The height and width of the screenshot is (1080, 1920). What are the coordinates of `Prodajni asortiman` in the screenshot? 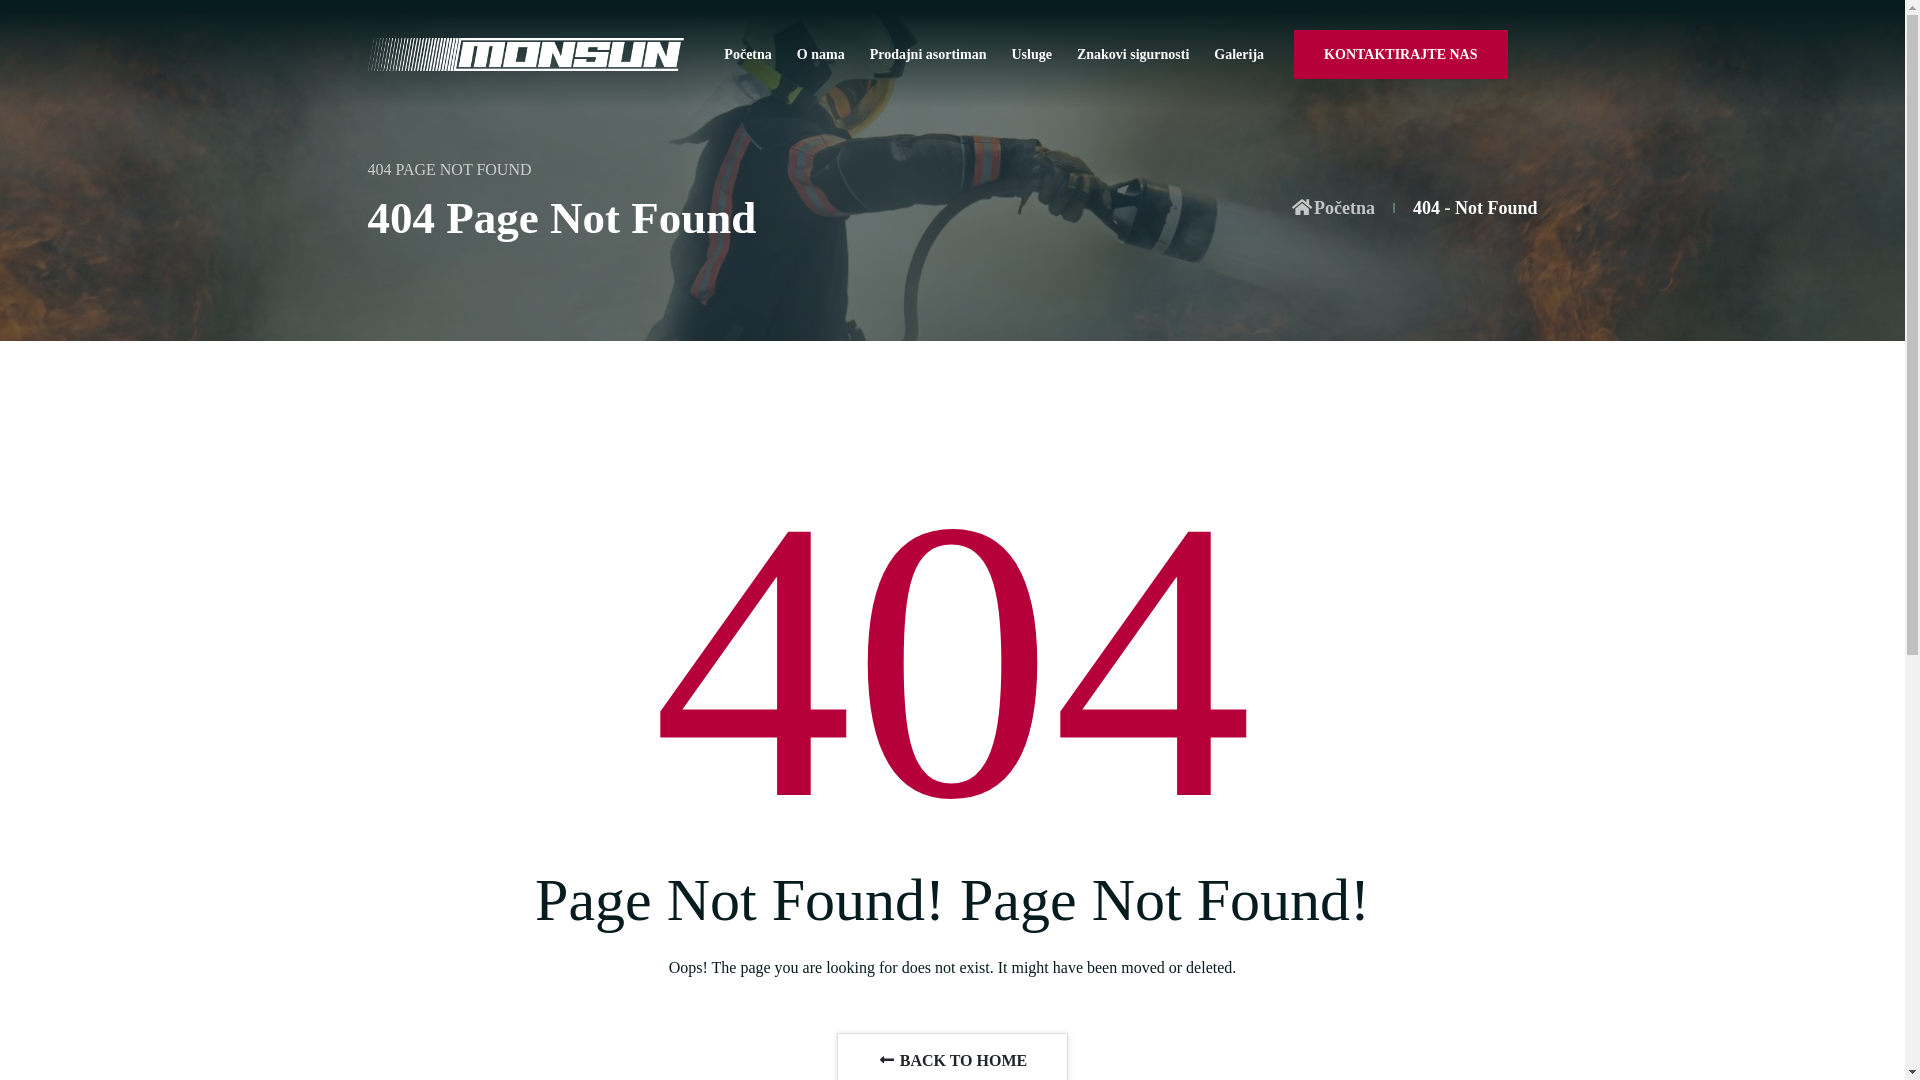 It's located at (928, 54).